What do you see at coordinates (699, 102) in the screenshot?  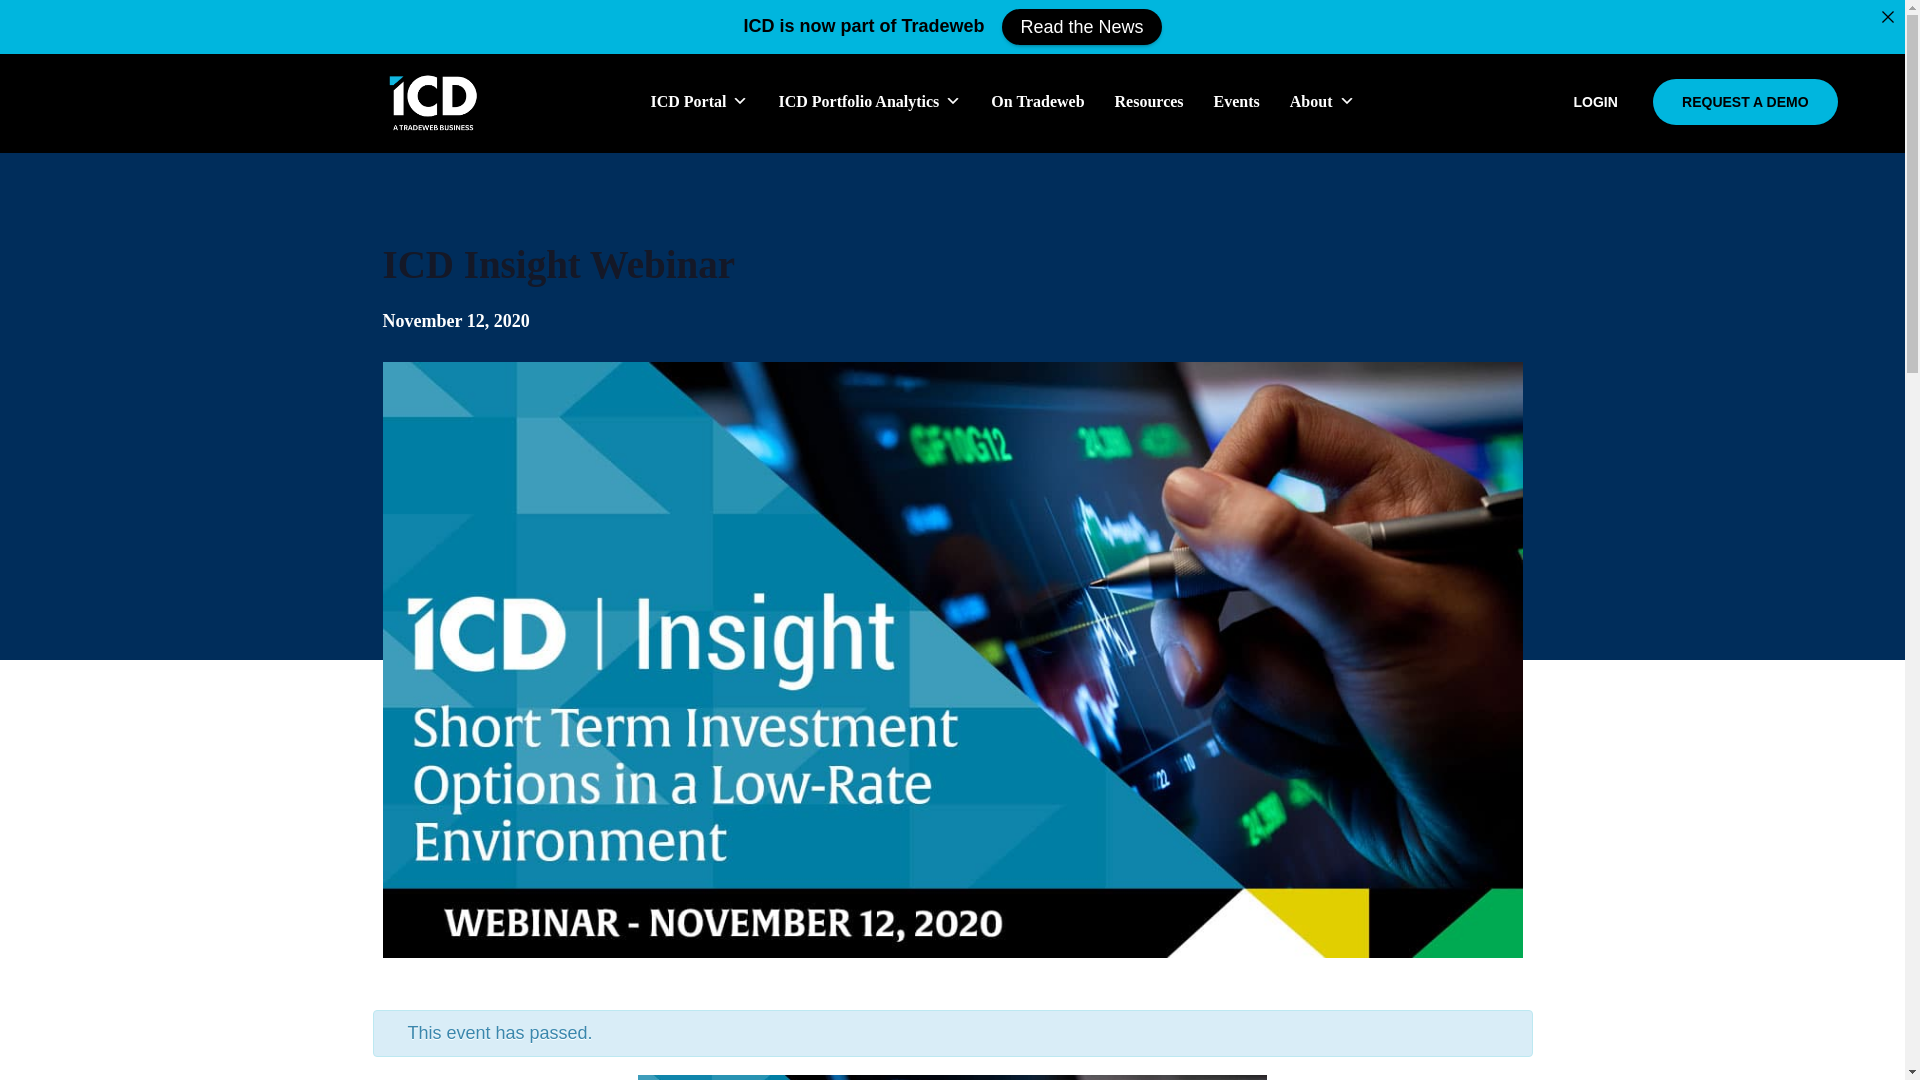 I see `ICD Portal` at bounding box center [699, 102].